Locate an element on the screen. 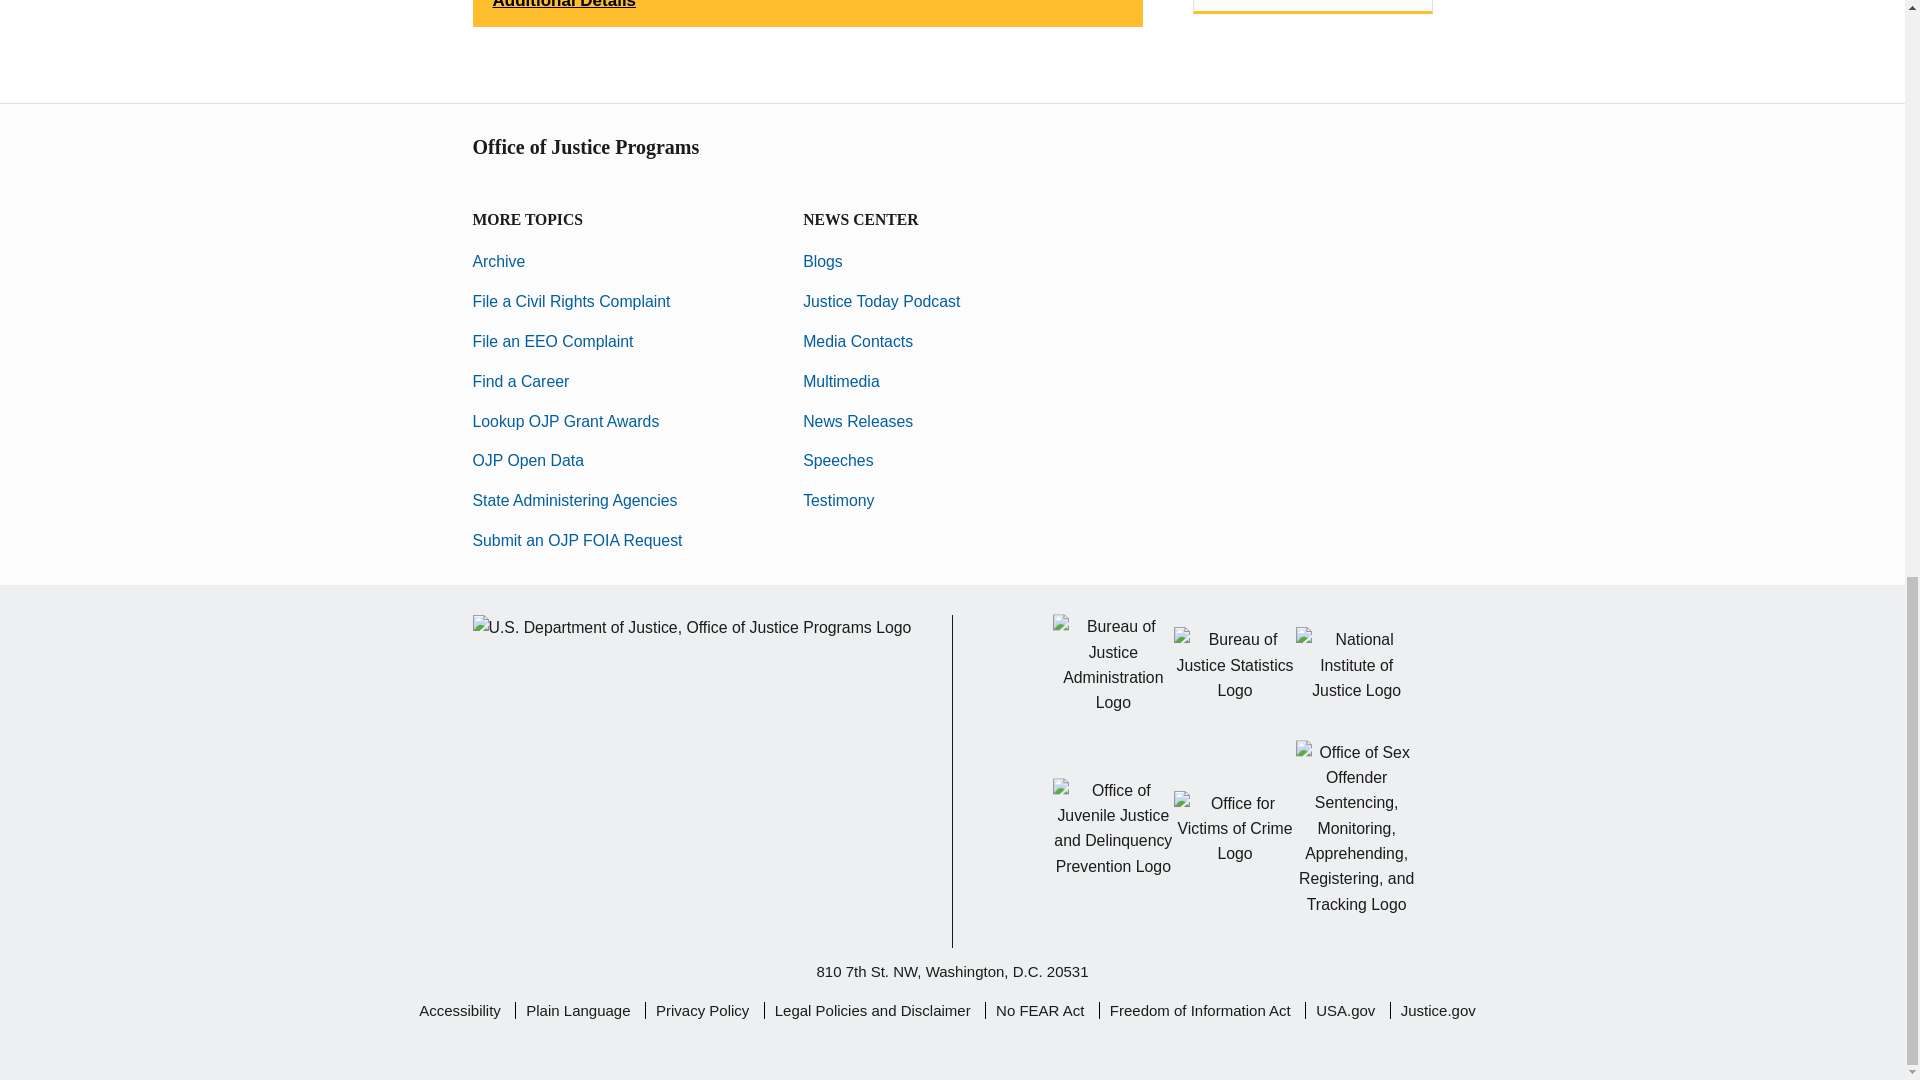 The image size is (1920, 1080). Additional Details is located at coordinates (807, 14).